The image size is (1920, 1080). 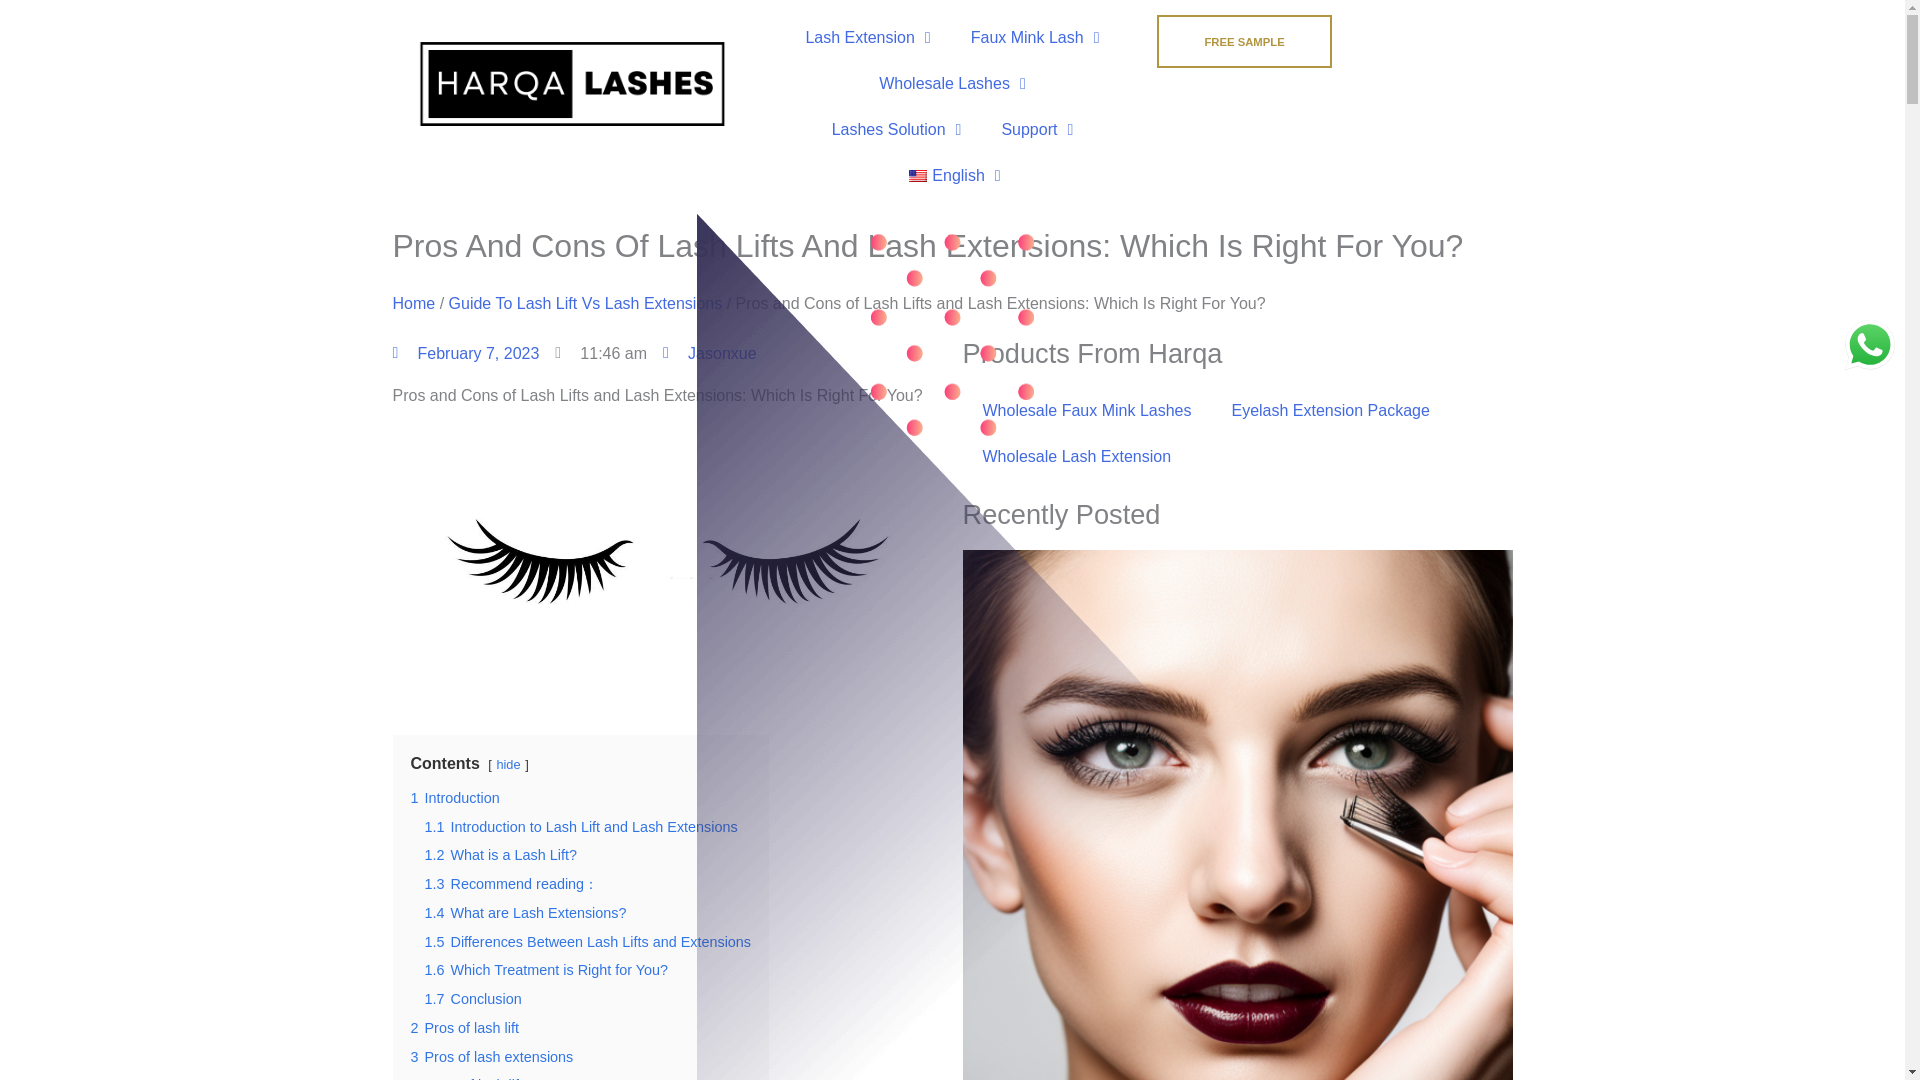 I want to click on Wholesale Lashes, so click(x=952, y=83).